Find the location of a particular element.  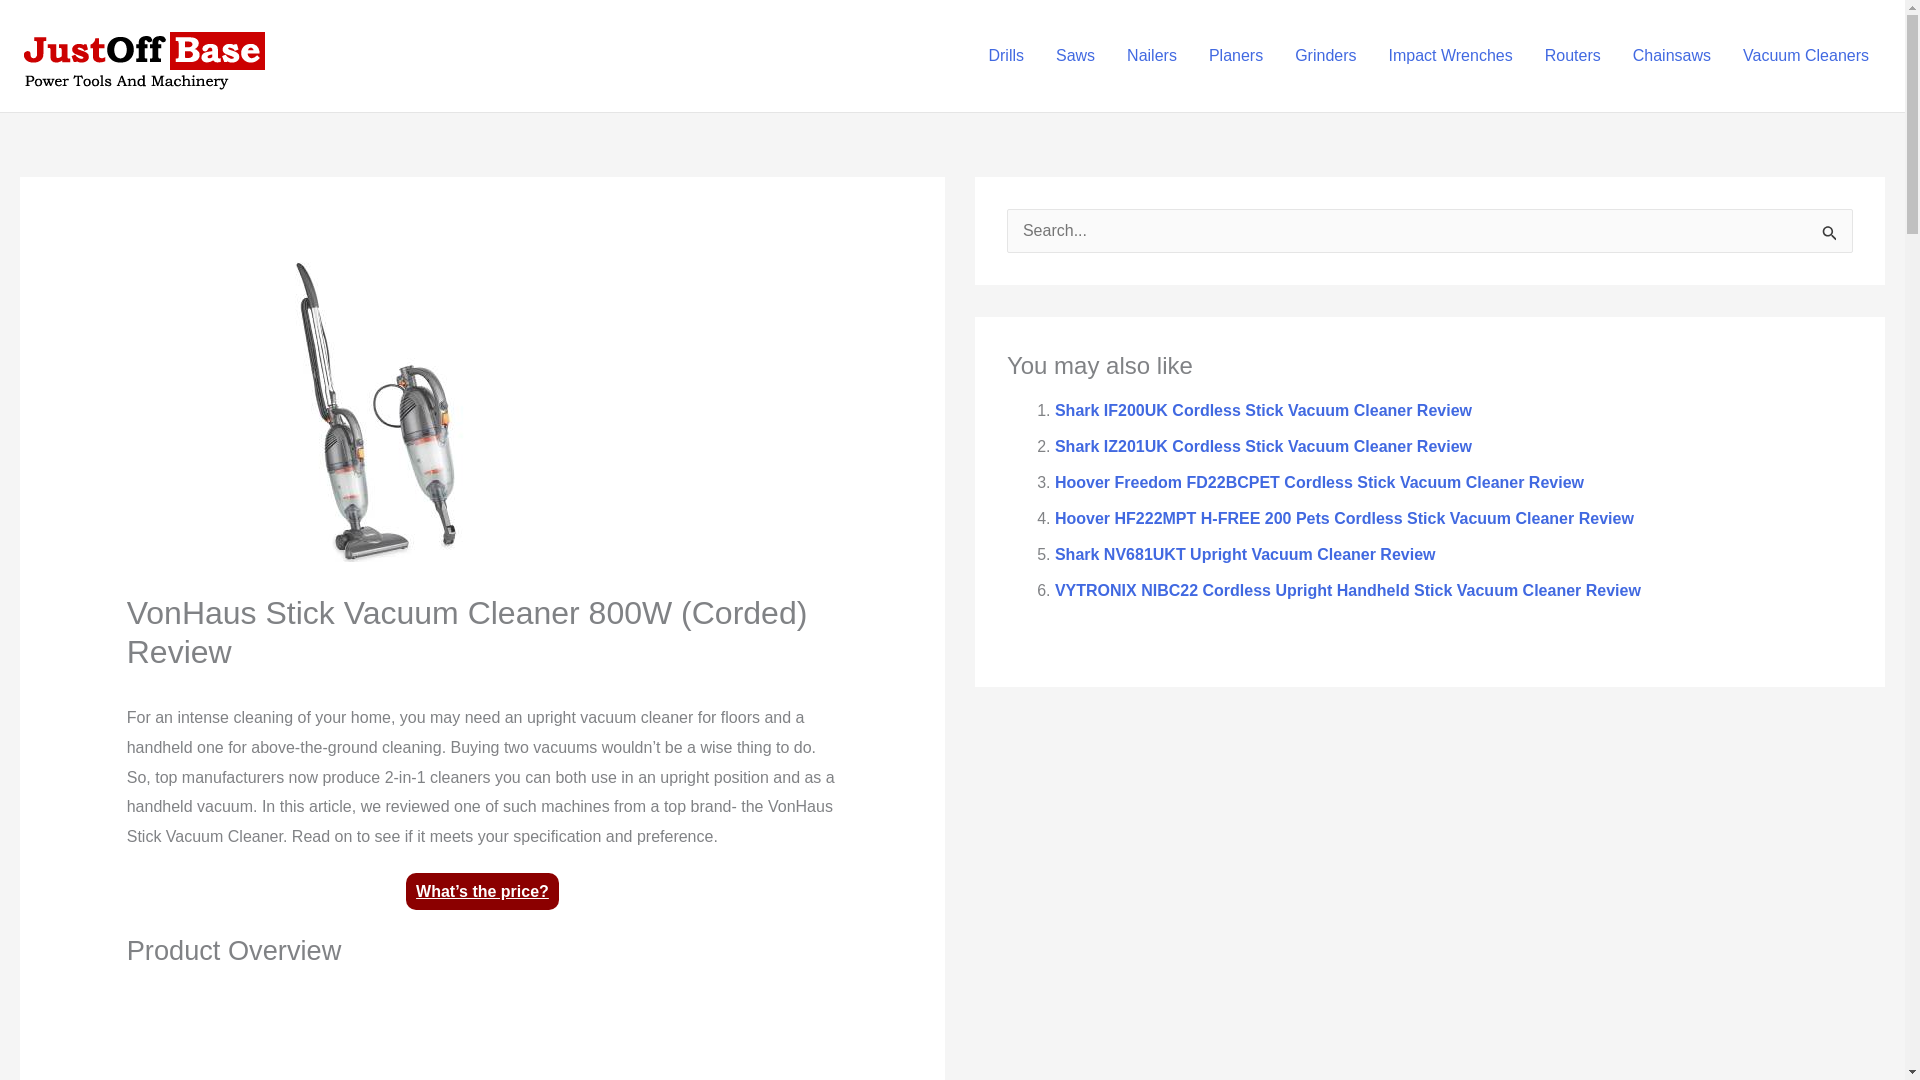

Impact Wrenches is located at coordinates (1450, 56).